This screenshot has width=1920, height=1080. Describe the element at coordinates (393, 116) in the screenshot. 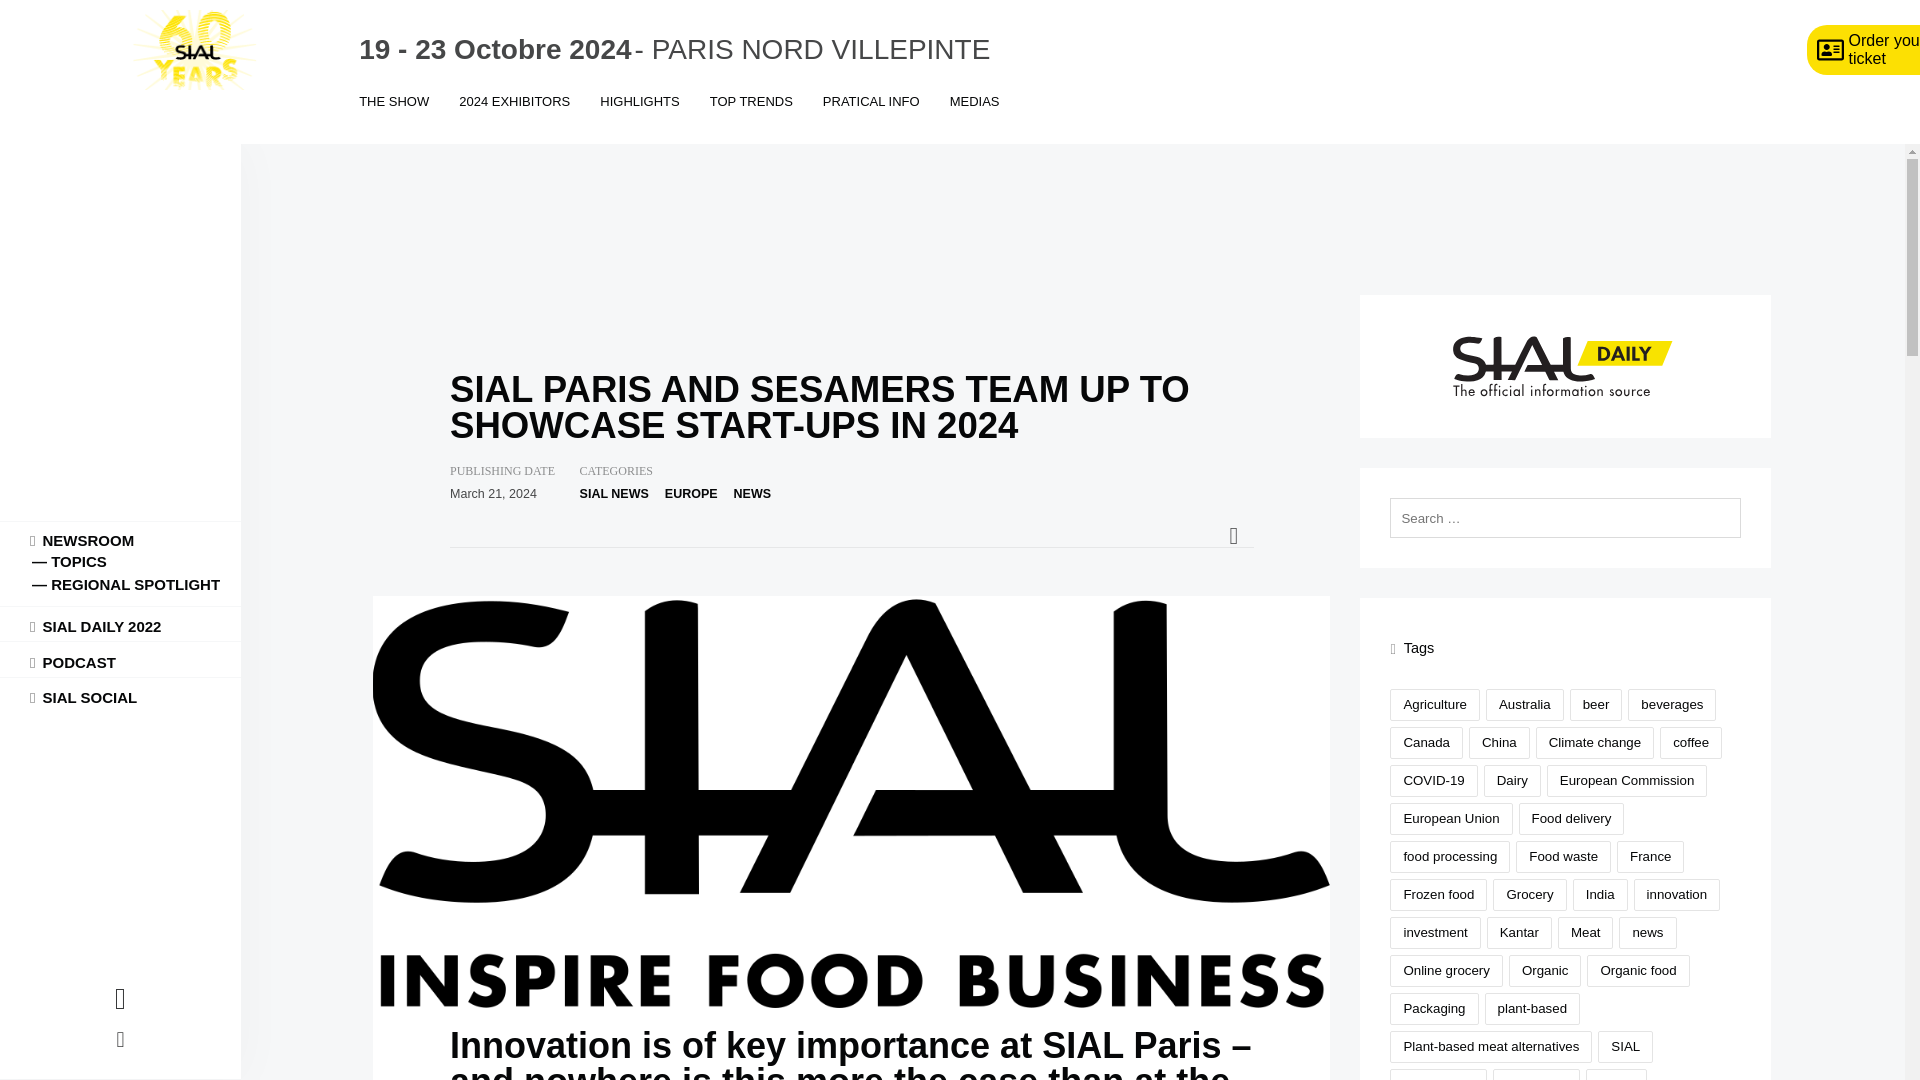

I see `THE SHOW` at that location.